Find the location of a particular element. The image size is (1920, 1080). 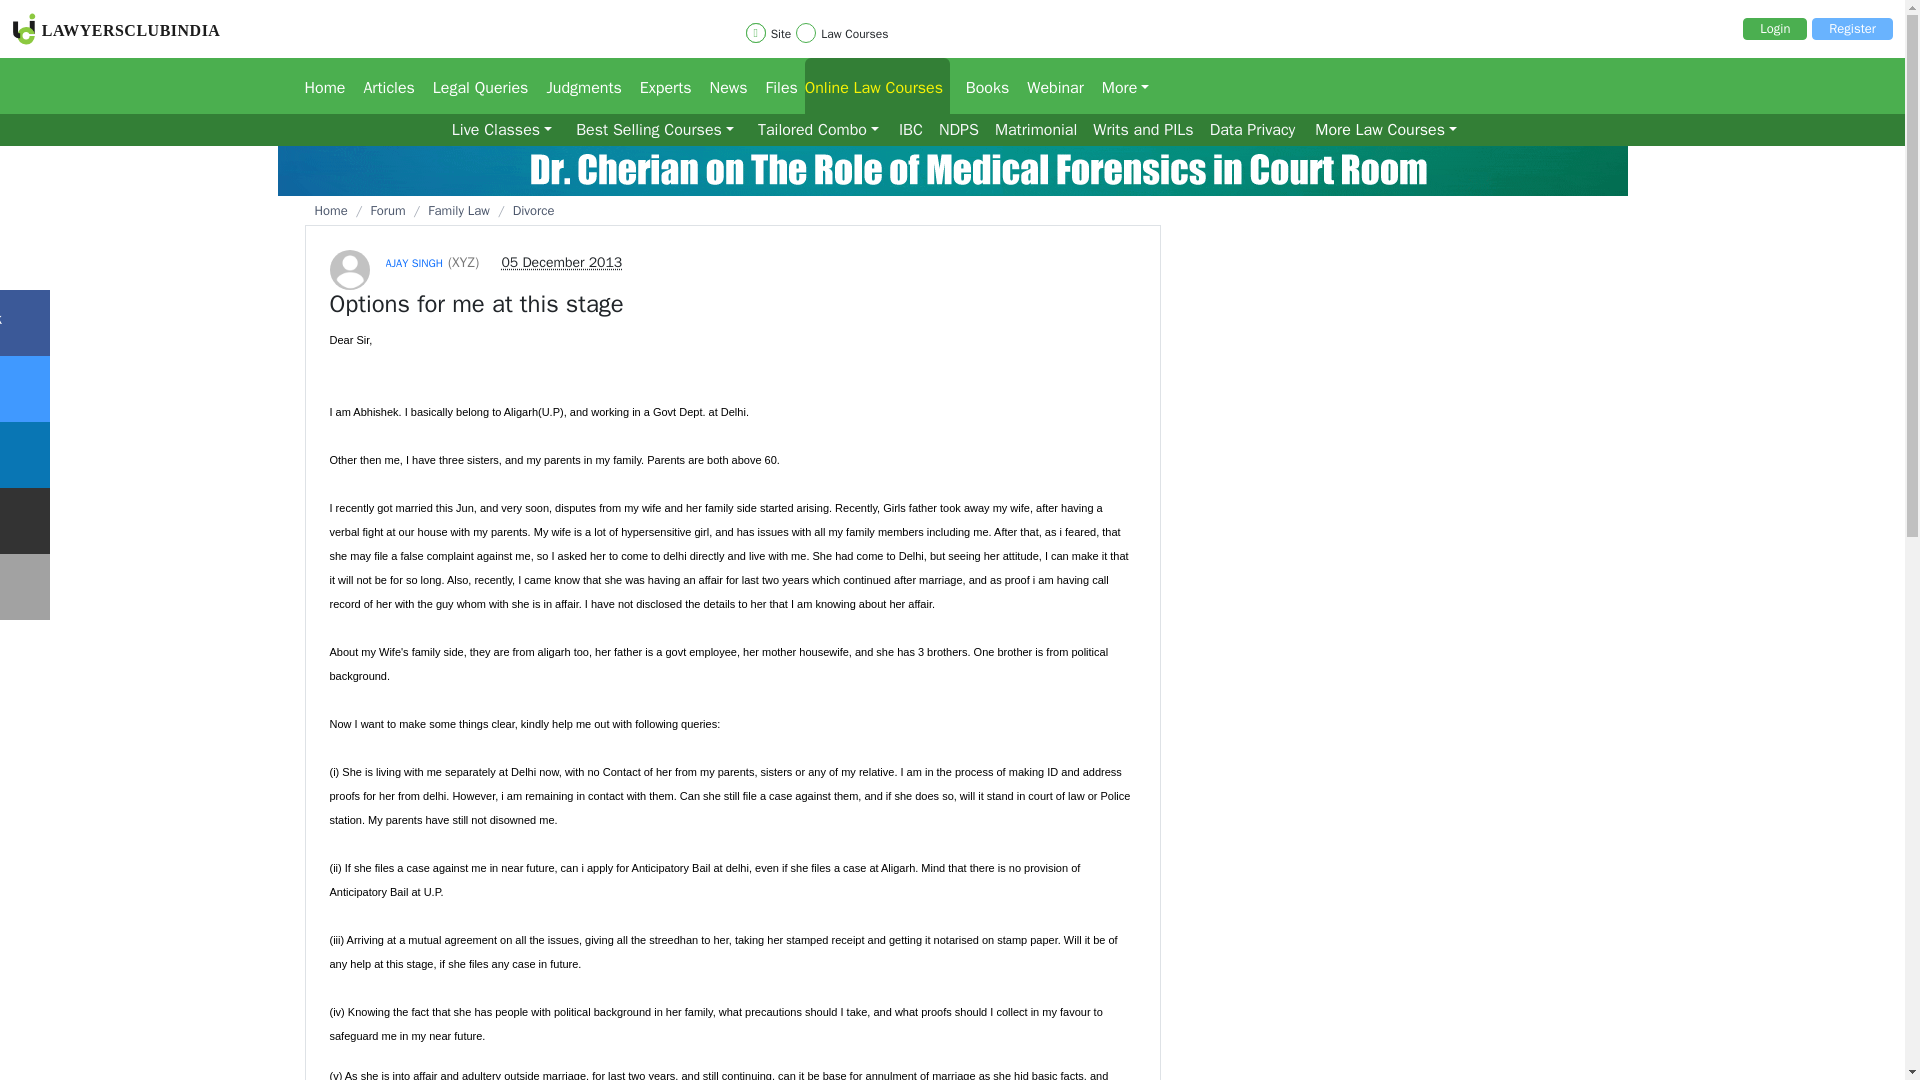

Forum is located at coordinates (474, 86).